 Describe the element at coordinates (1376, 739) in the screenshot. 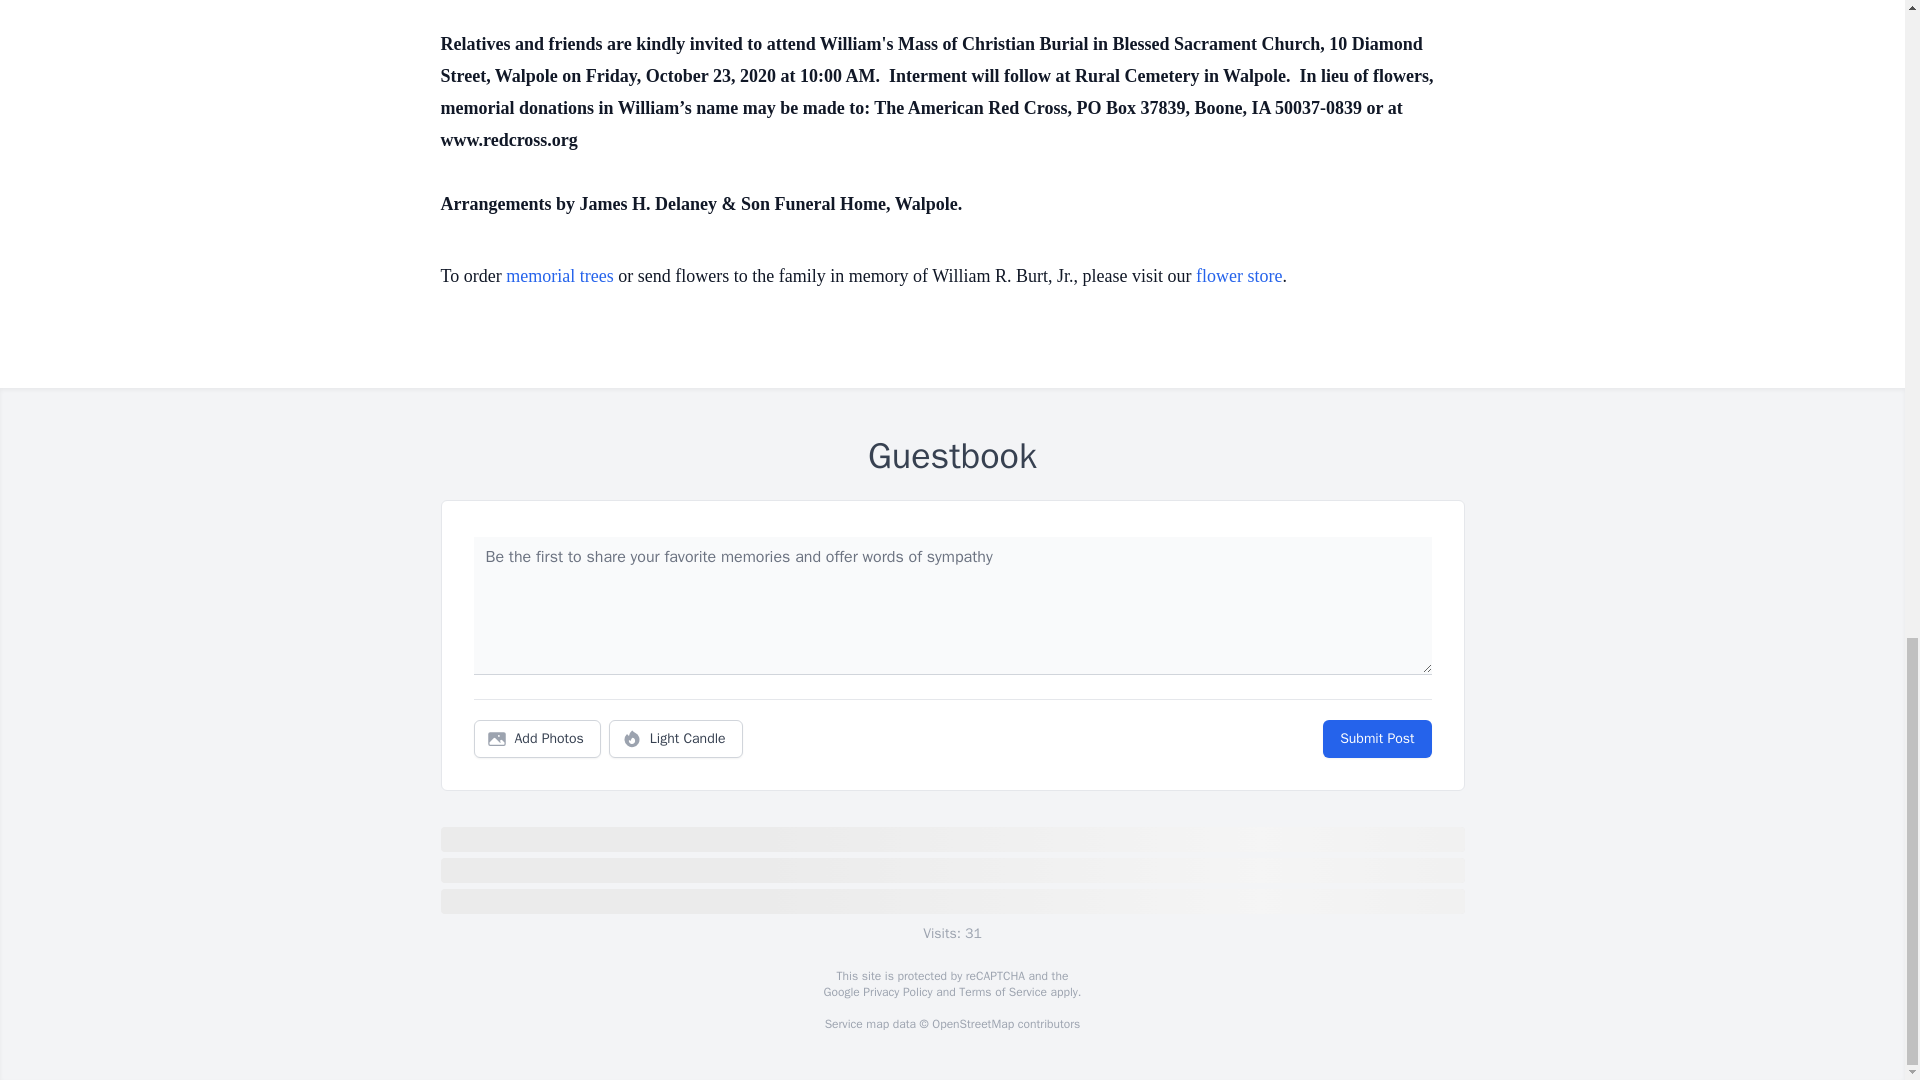

I see `Submit Post` at that location.